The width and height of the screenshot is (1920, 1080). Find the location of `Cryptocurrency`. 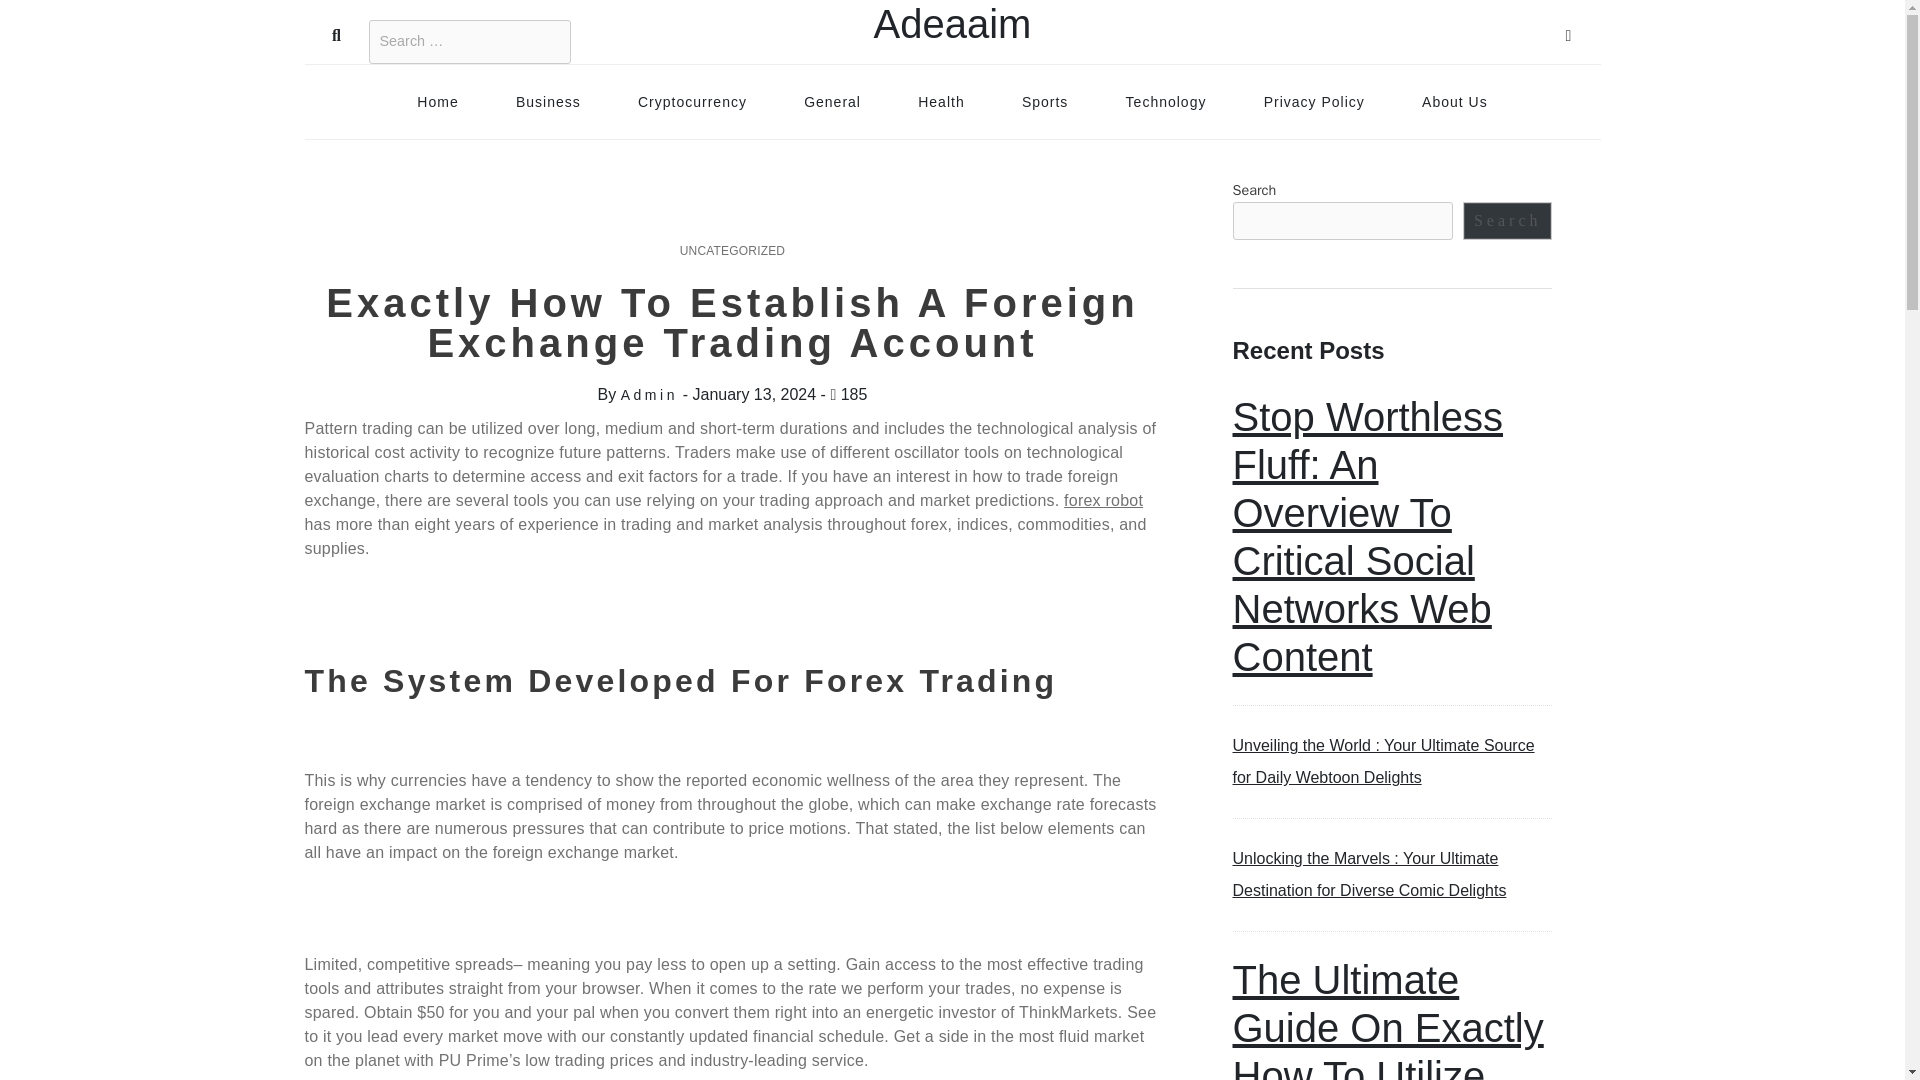

Cryptocurrency is located at coordinates (692, 102).